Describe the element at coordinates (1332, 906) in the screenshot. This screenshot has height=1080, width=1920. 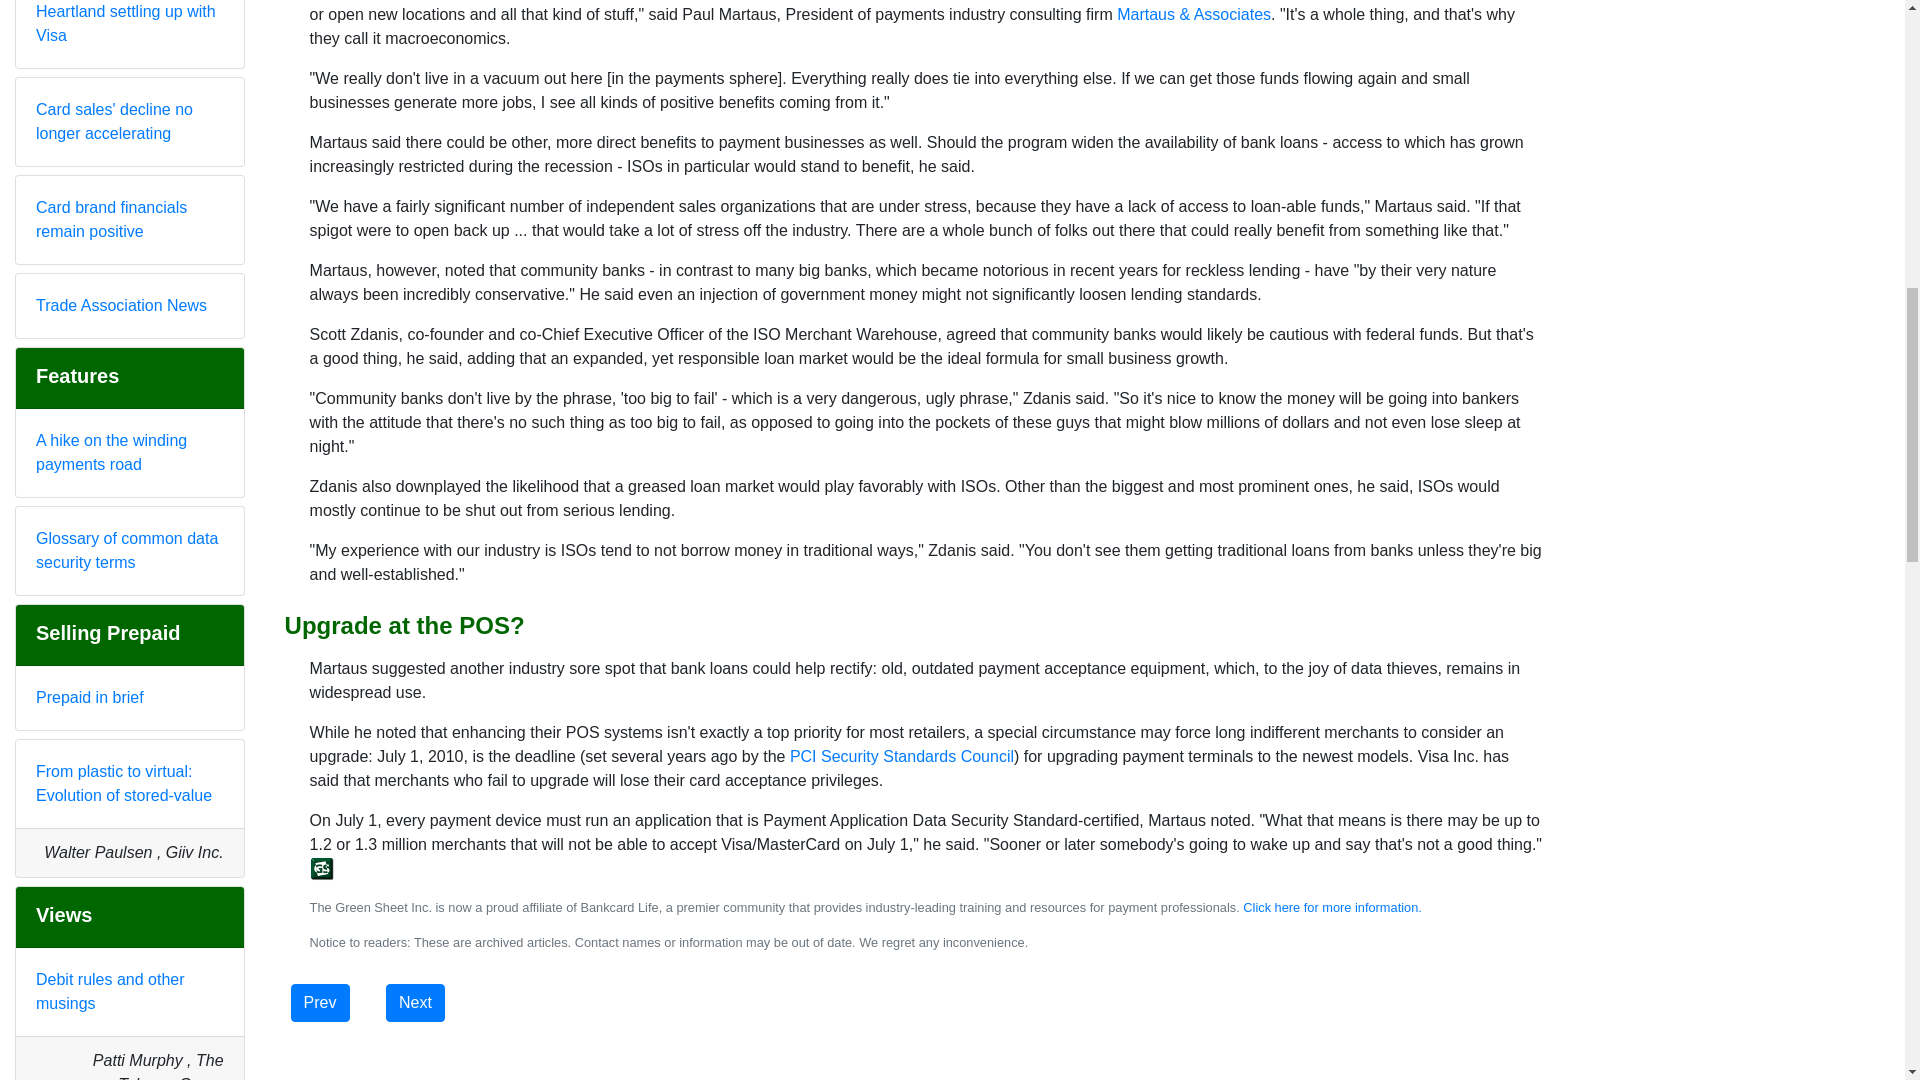
I see `Click here for more information.` at that location.